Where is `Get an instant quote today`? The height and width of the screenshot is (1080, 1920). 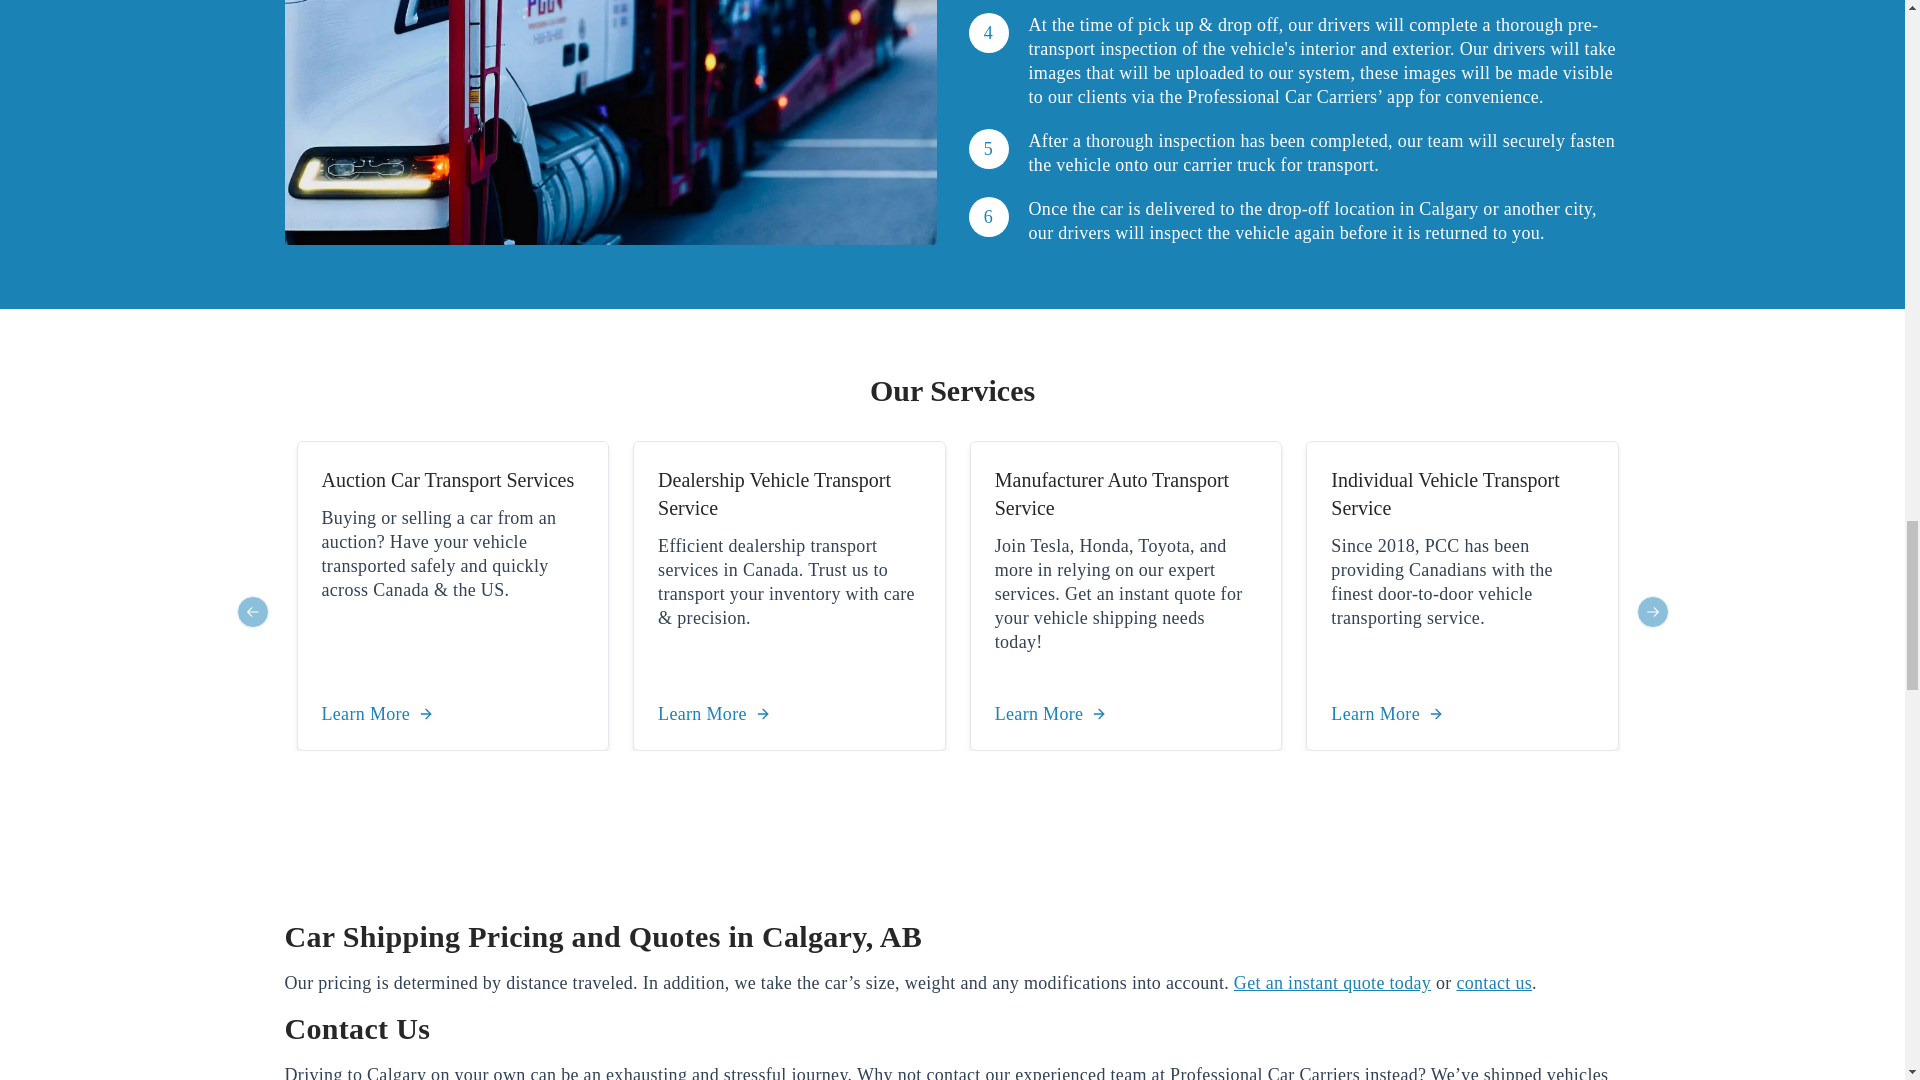
Get an instant quote today is located at coordinates (1332, 982).